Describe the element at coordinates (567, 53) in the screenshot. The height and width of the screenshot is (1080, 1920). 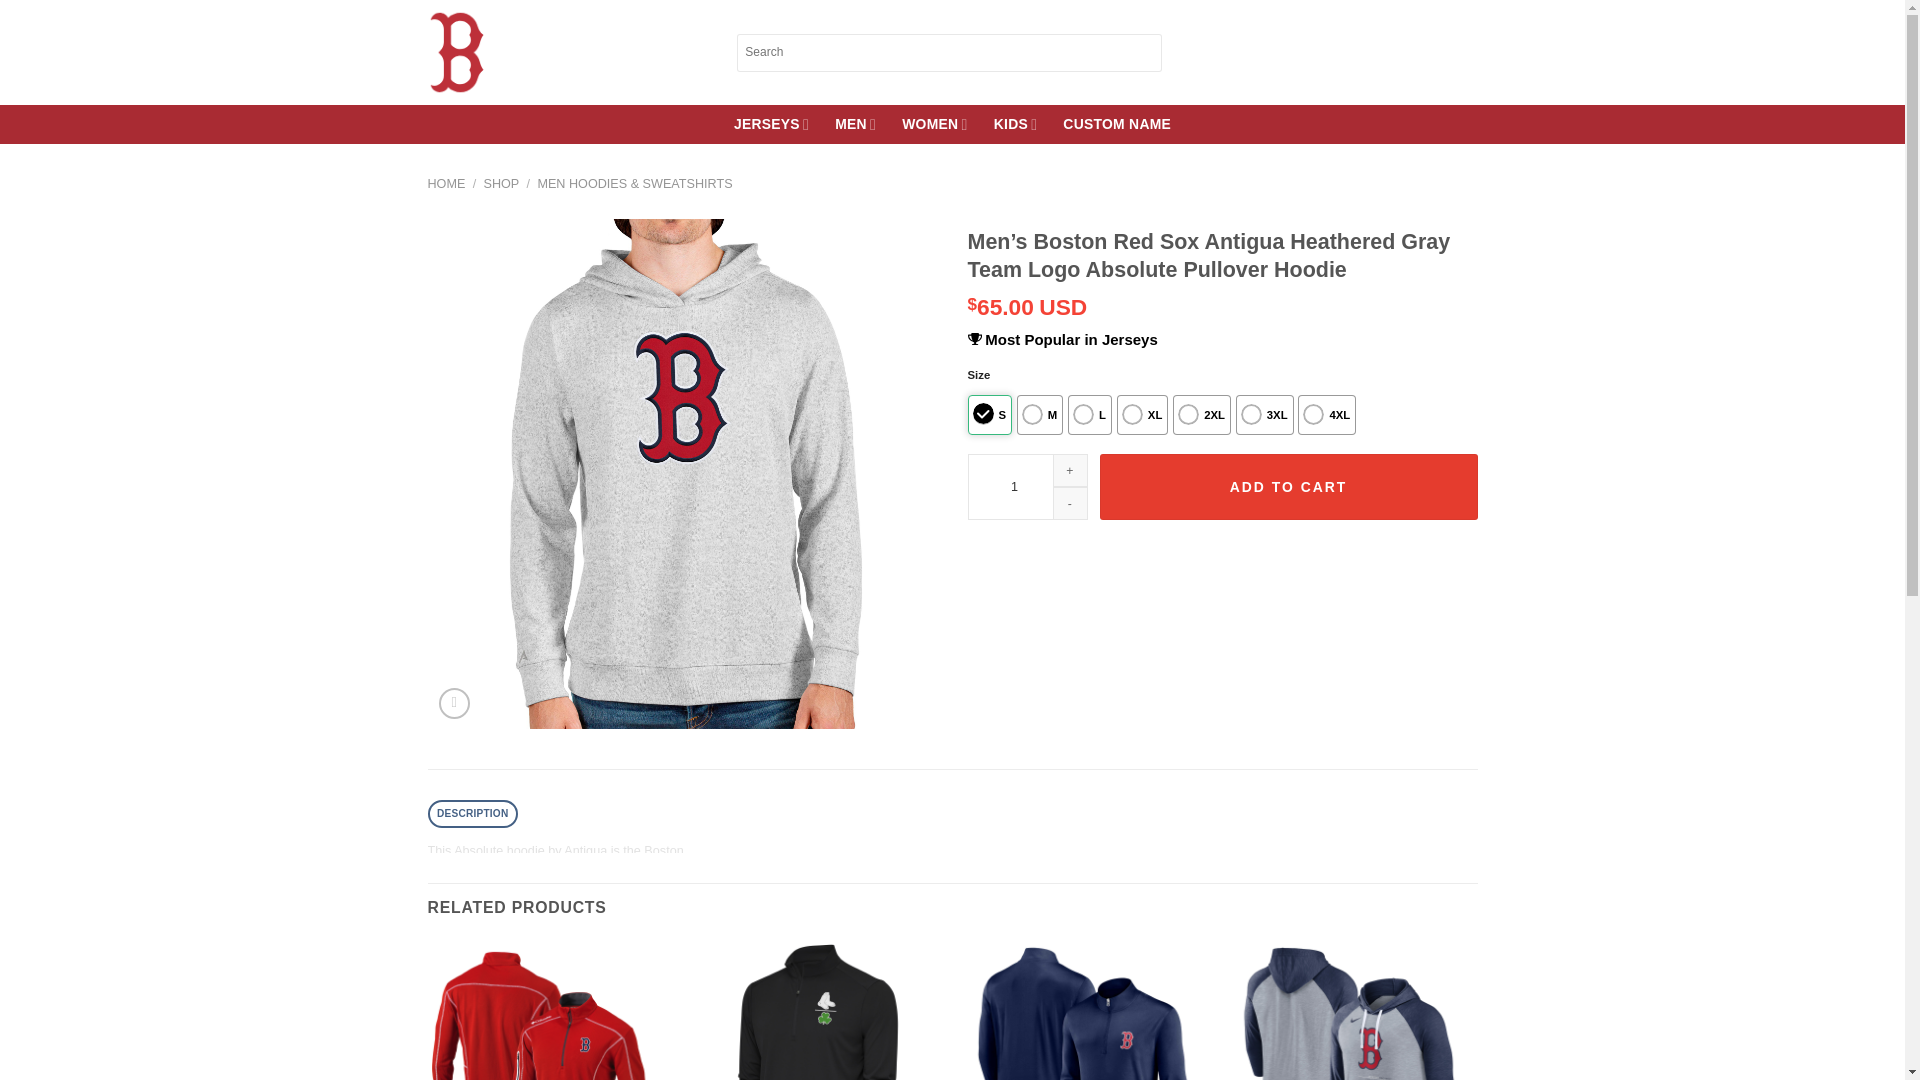
I see `Official Boston Red Sox Online Shop` at that location.